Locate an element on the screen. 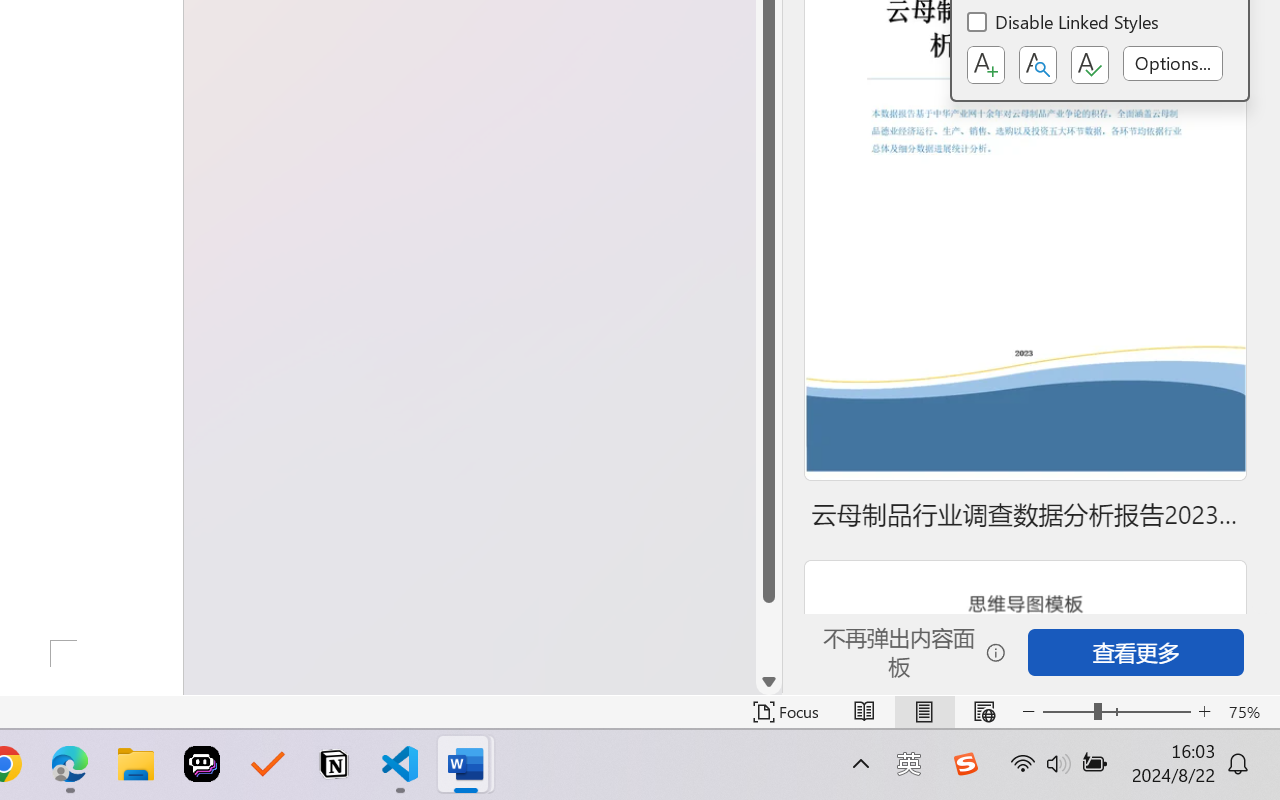 This screenshot has width=1280, height=800. Web Layout is located at coordinates (984, 712).